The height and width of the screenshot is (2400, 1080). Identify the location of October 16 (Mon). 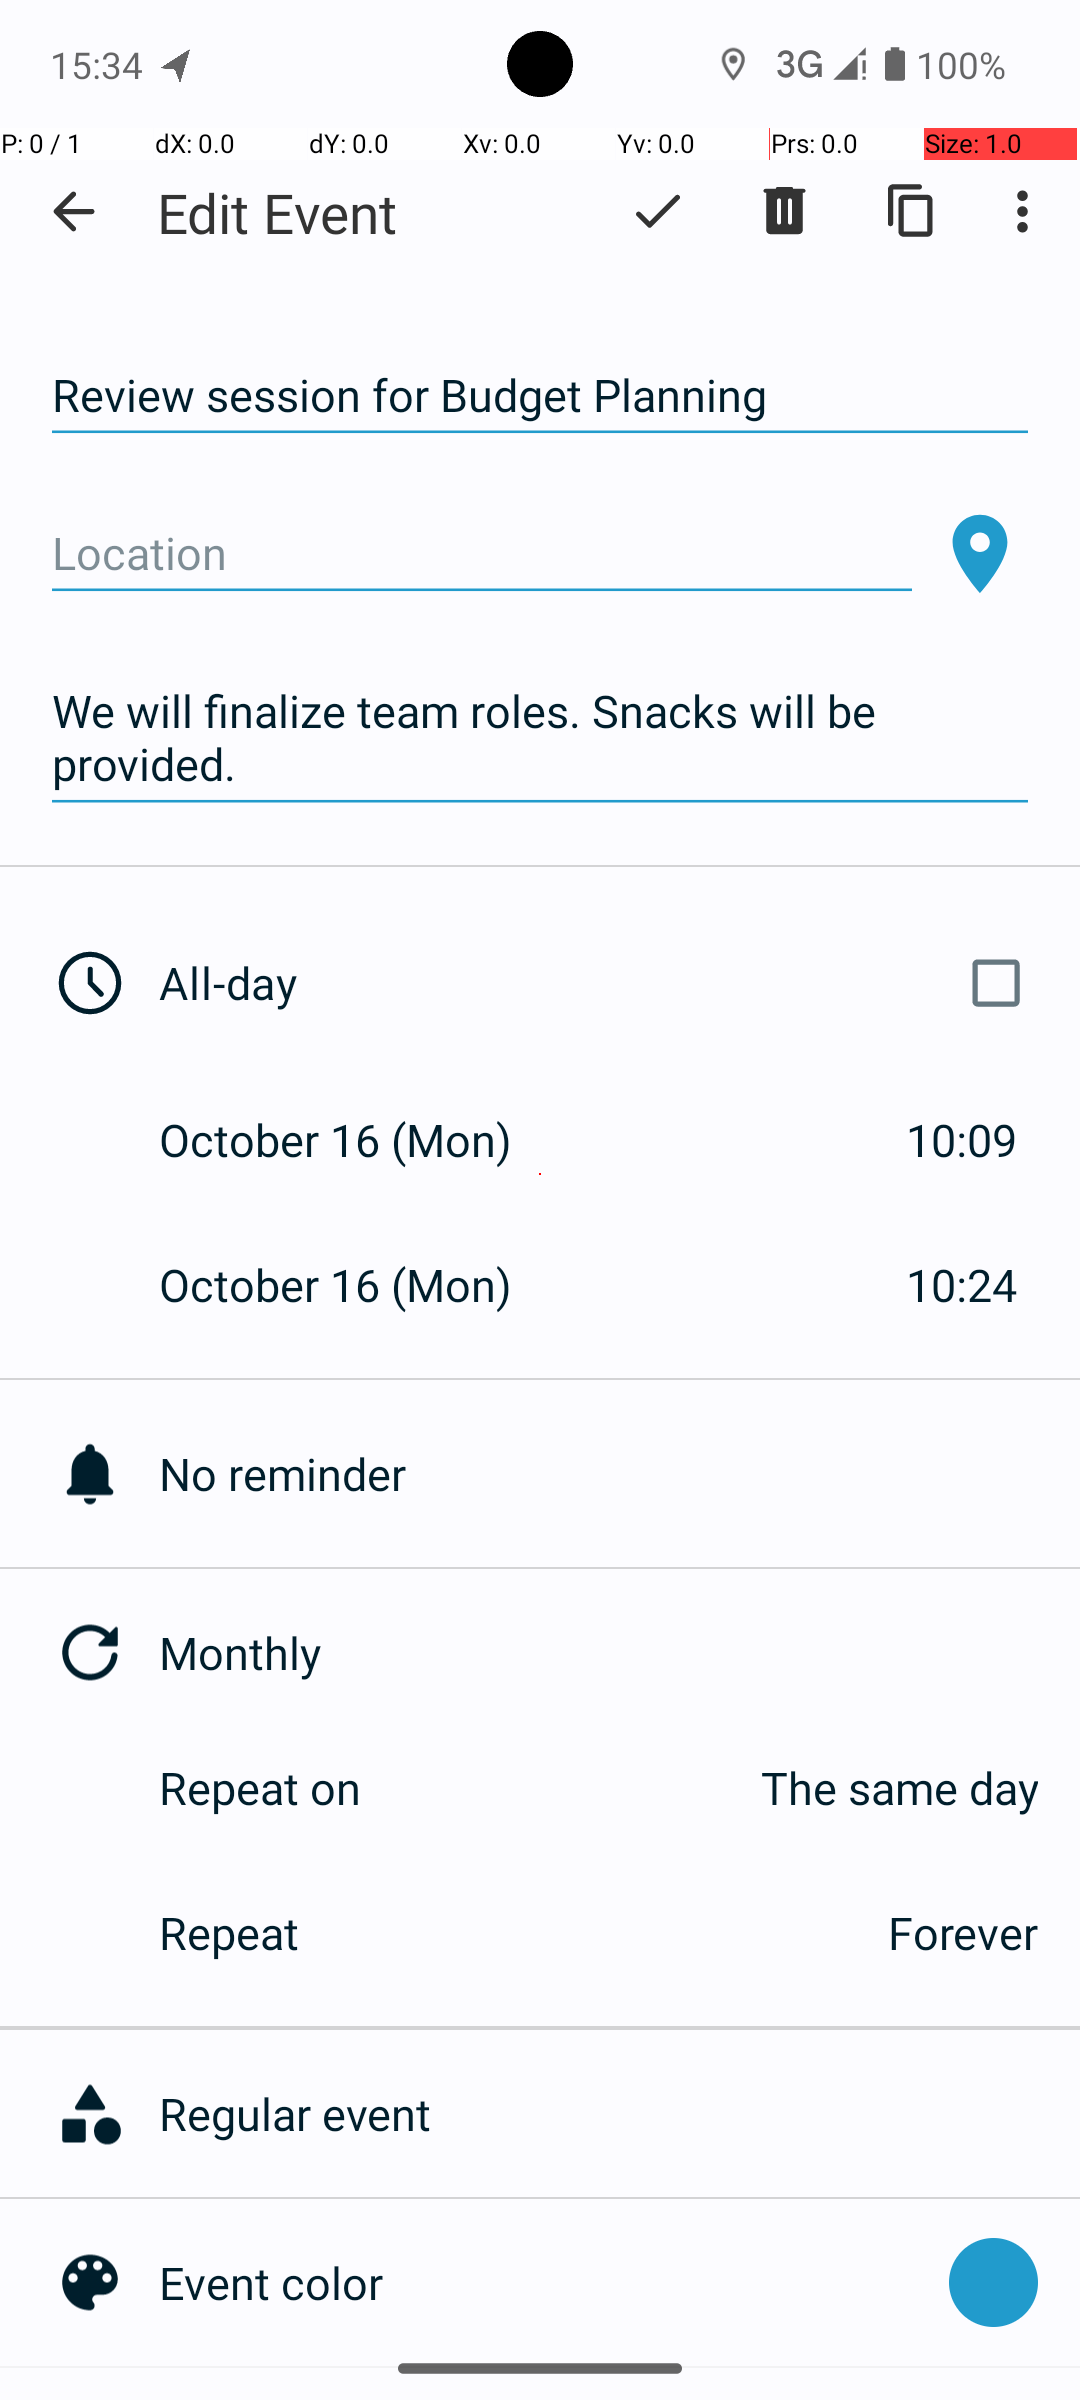
(356, 1140).